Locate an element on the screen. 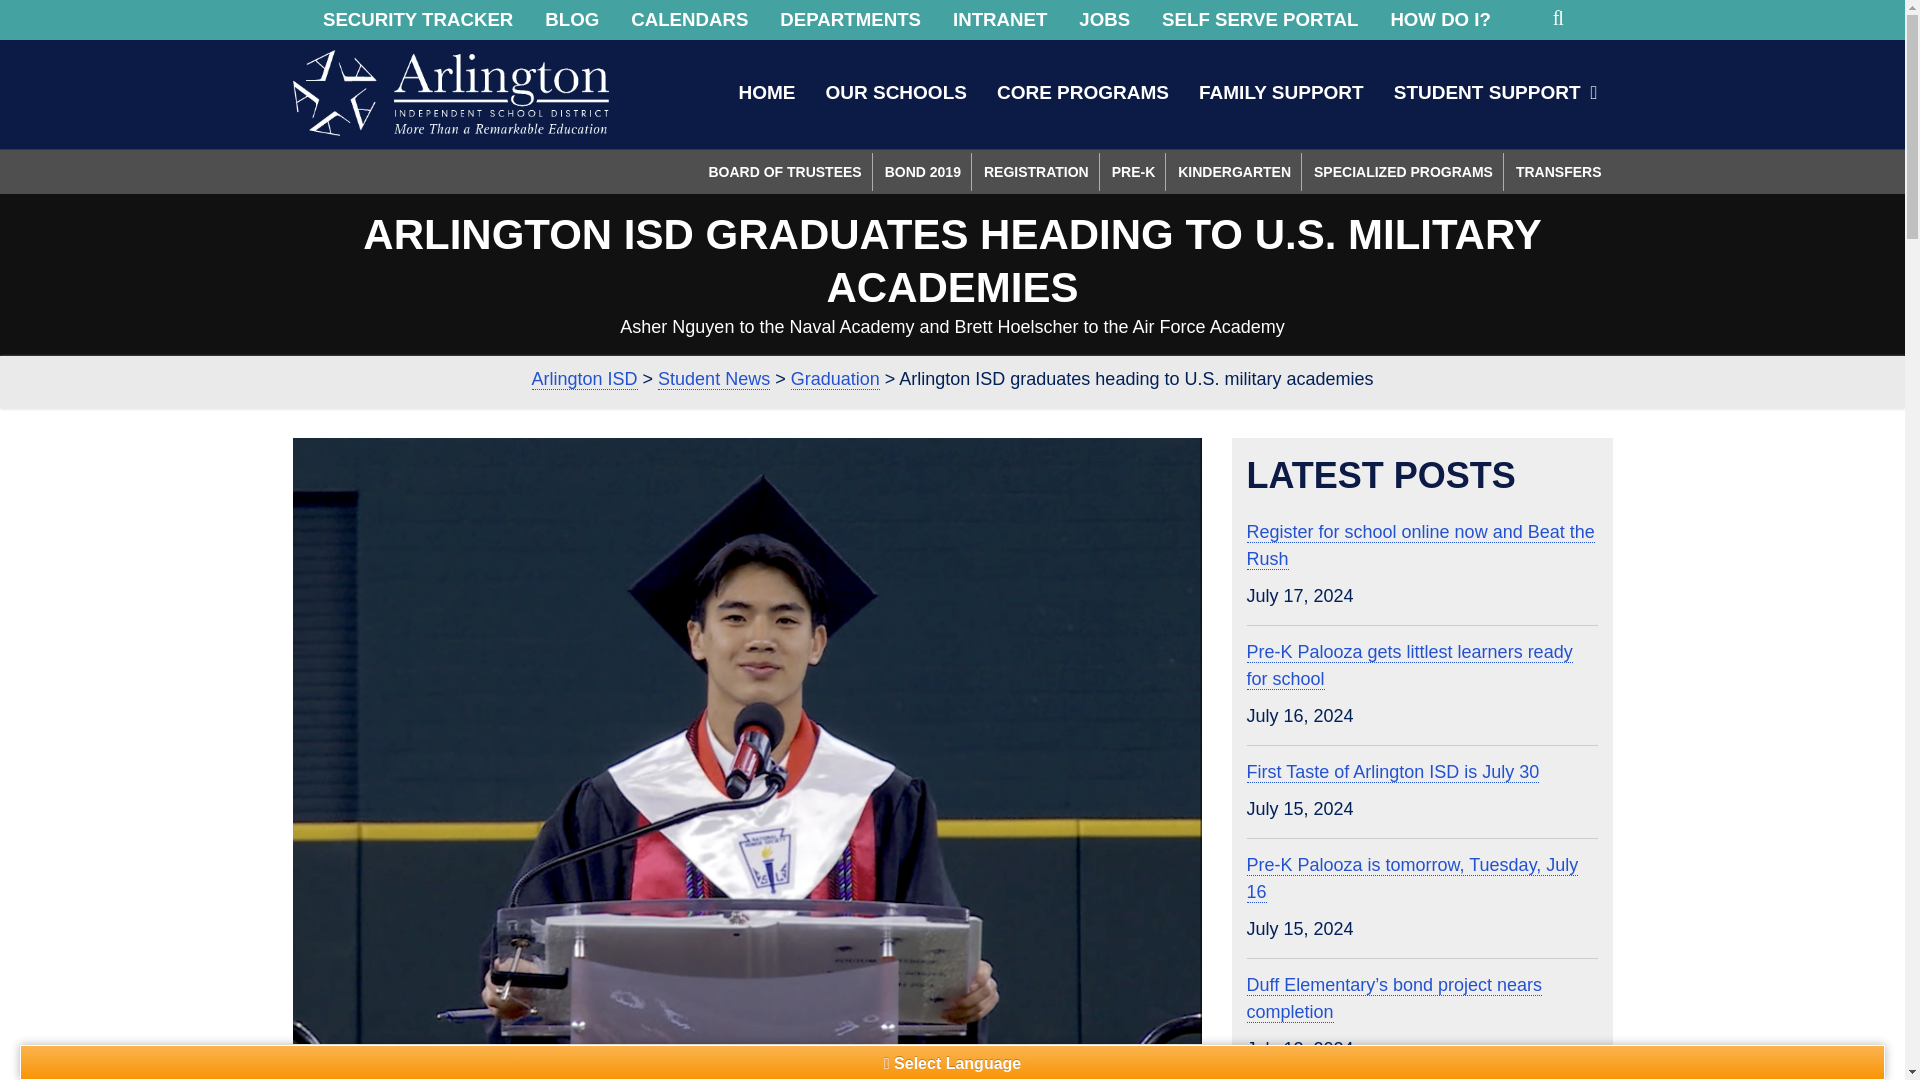  SEARCH is located at coordinates (1560, 18).